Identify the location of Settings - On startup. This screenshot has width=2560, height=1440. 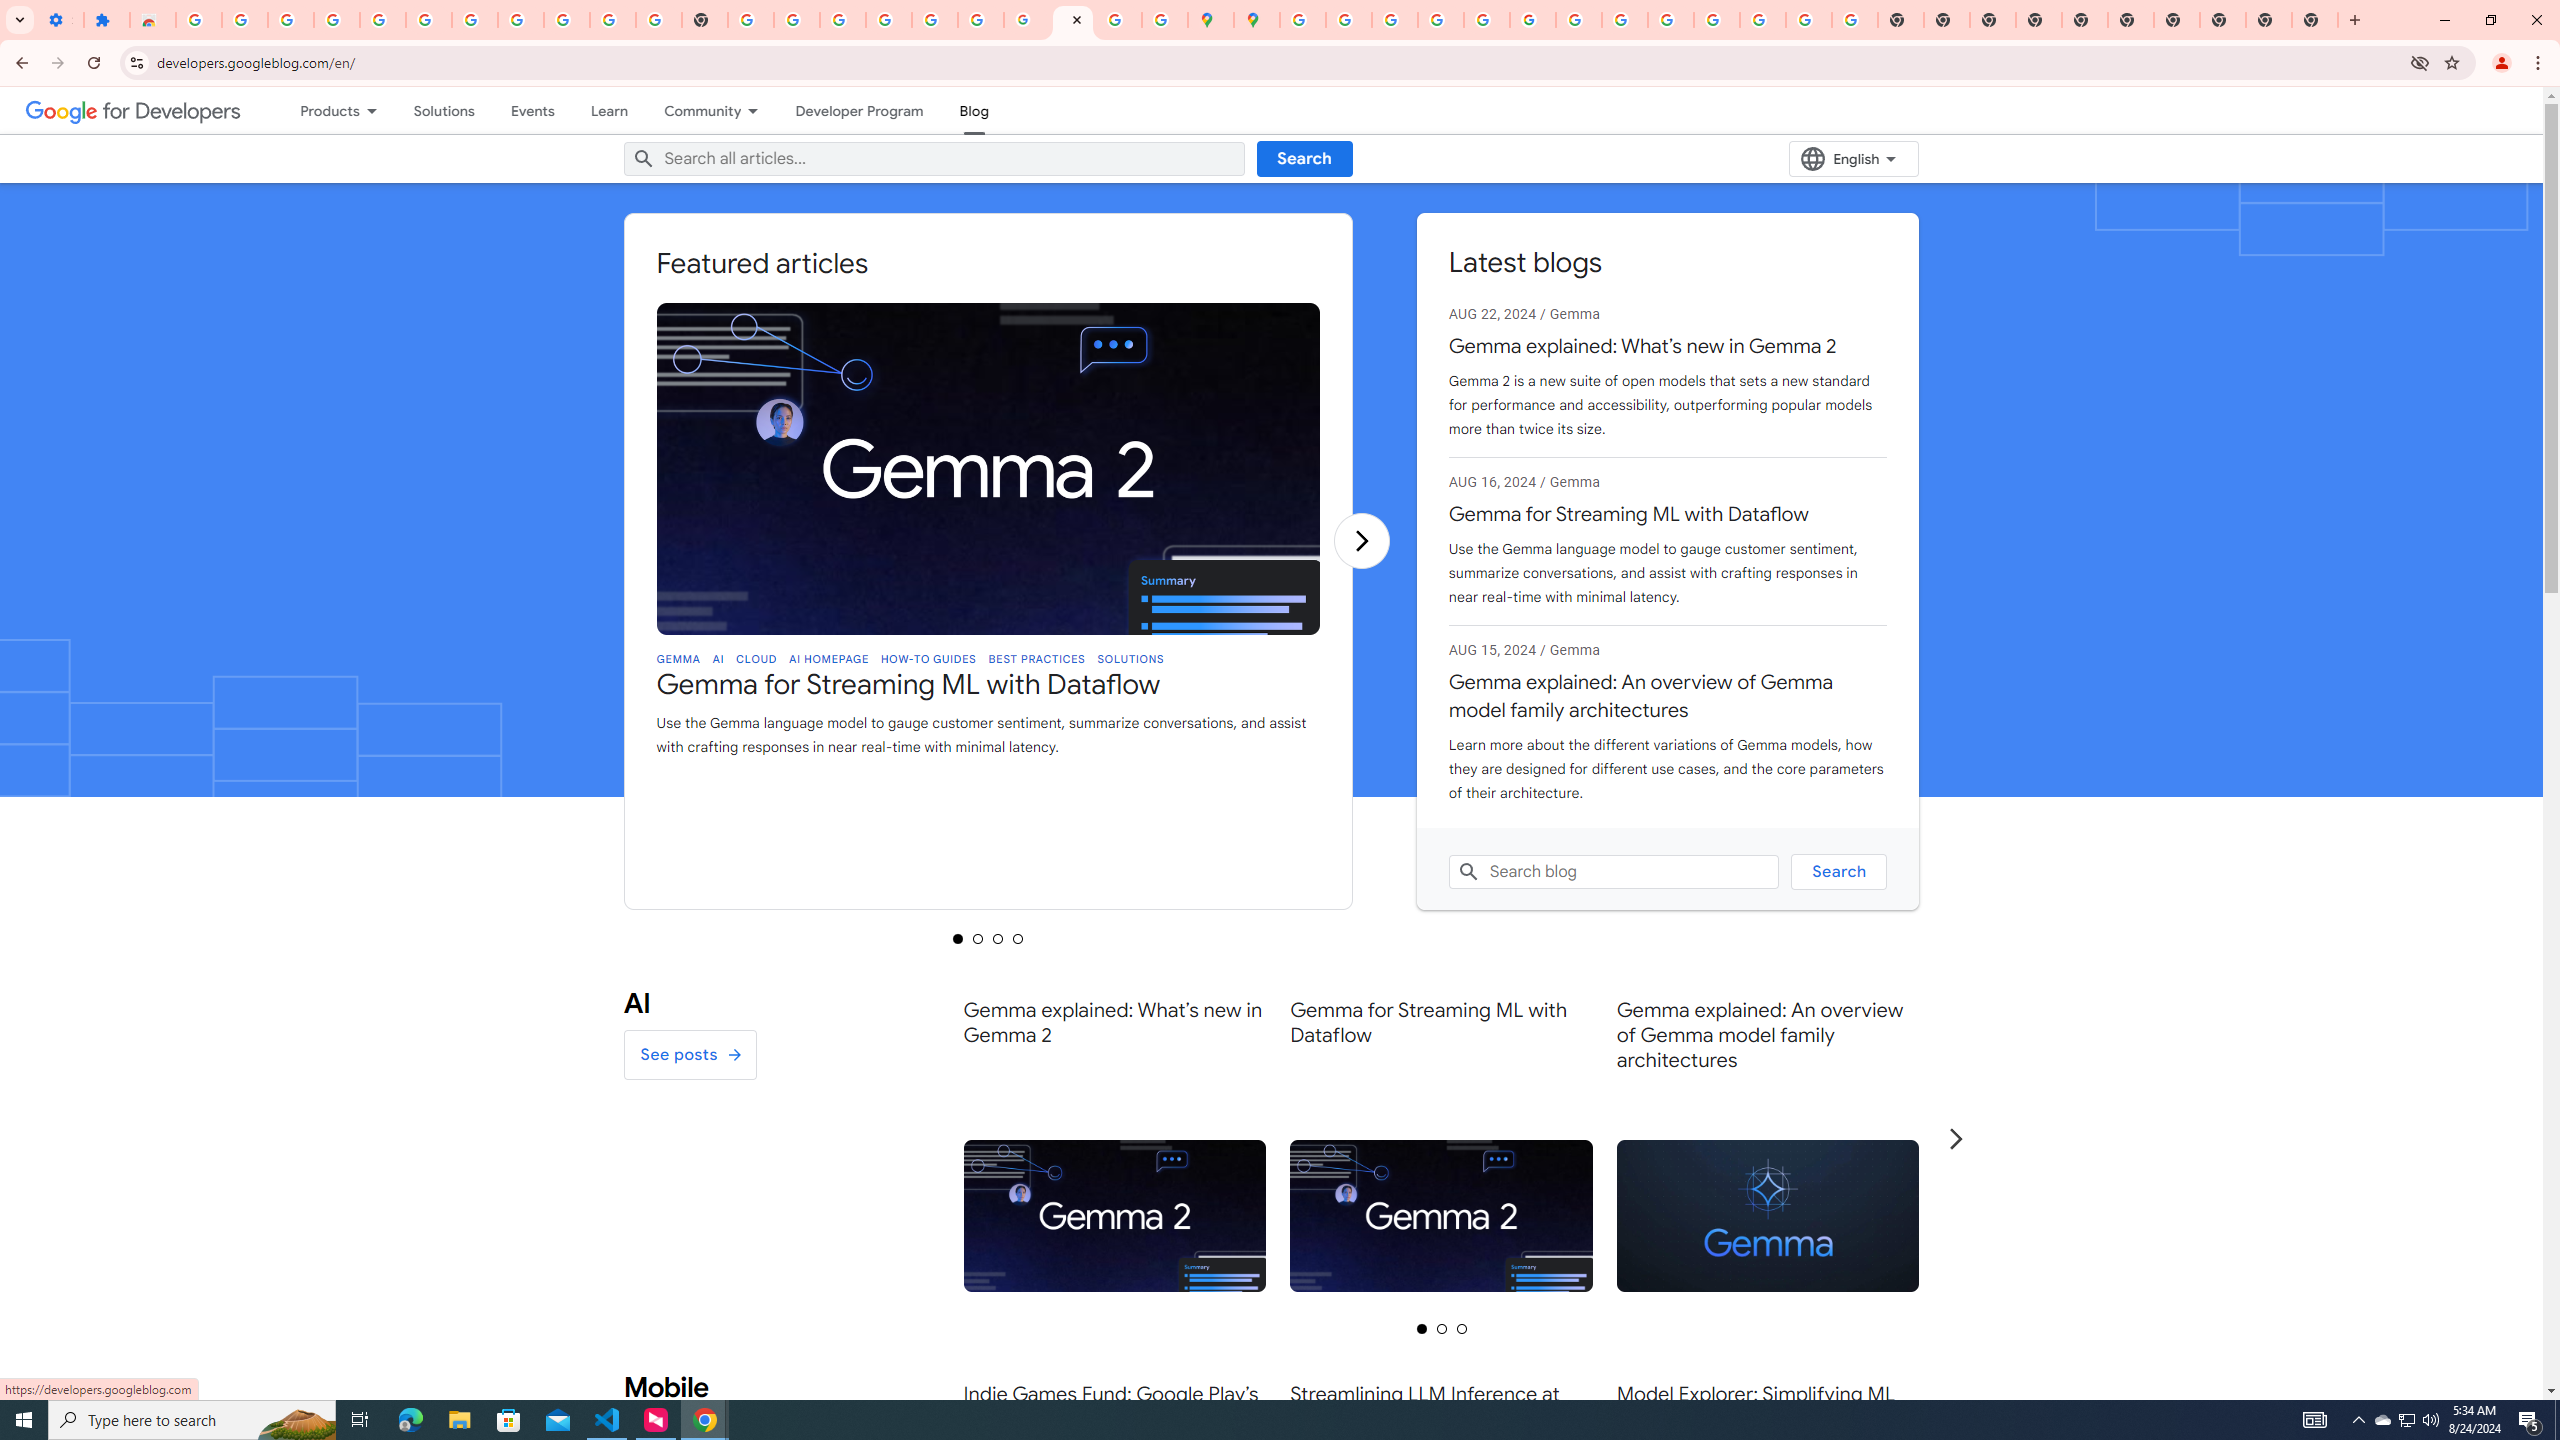
(60, 20).